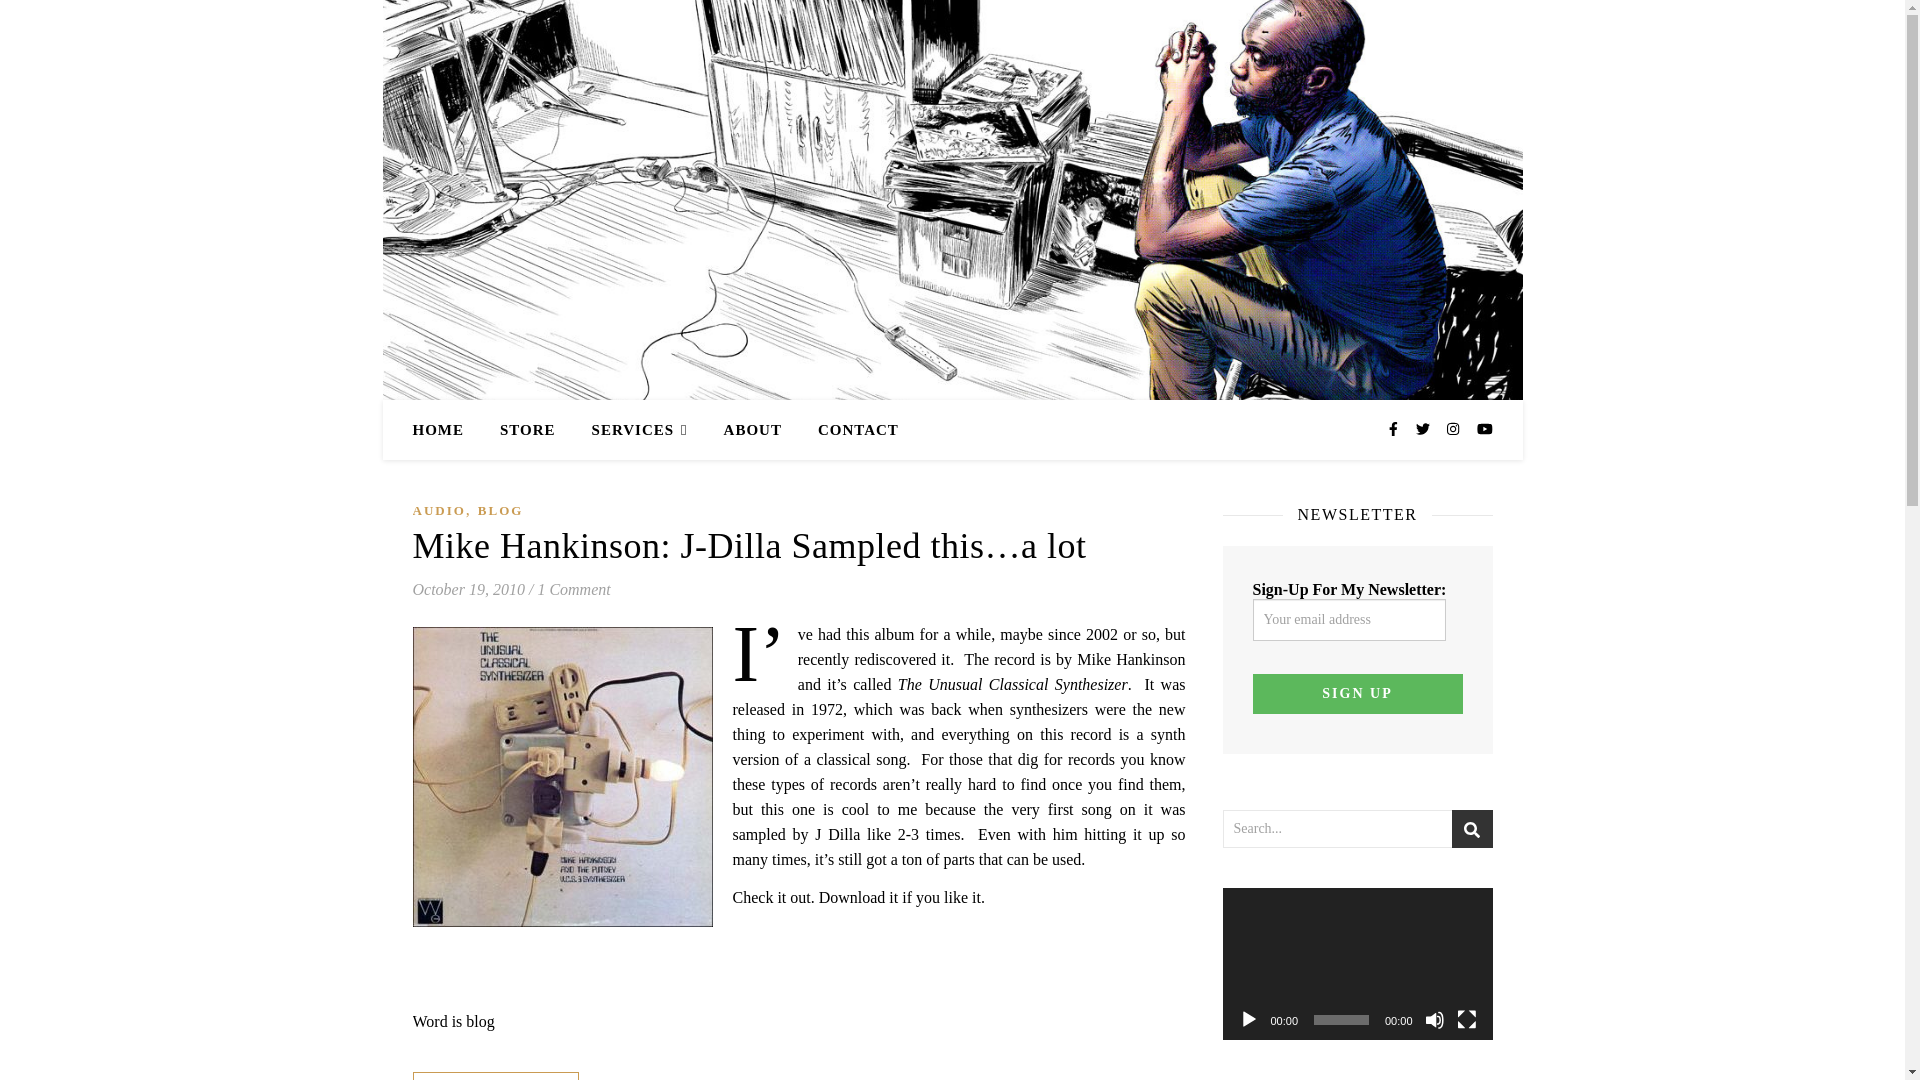 The height and width of the screenshot is (1080, 1920). I want to click on AUDIO, so click(438, 510).